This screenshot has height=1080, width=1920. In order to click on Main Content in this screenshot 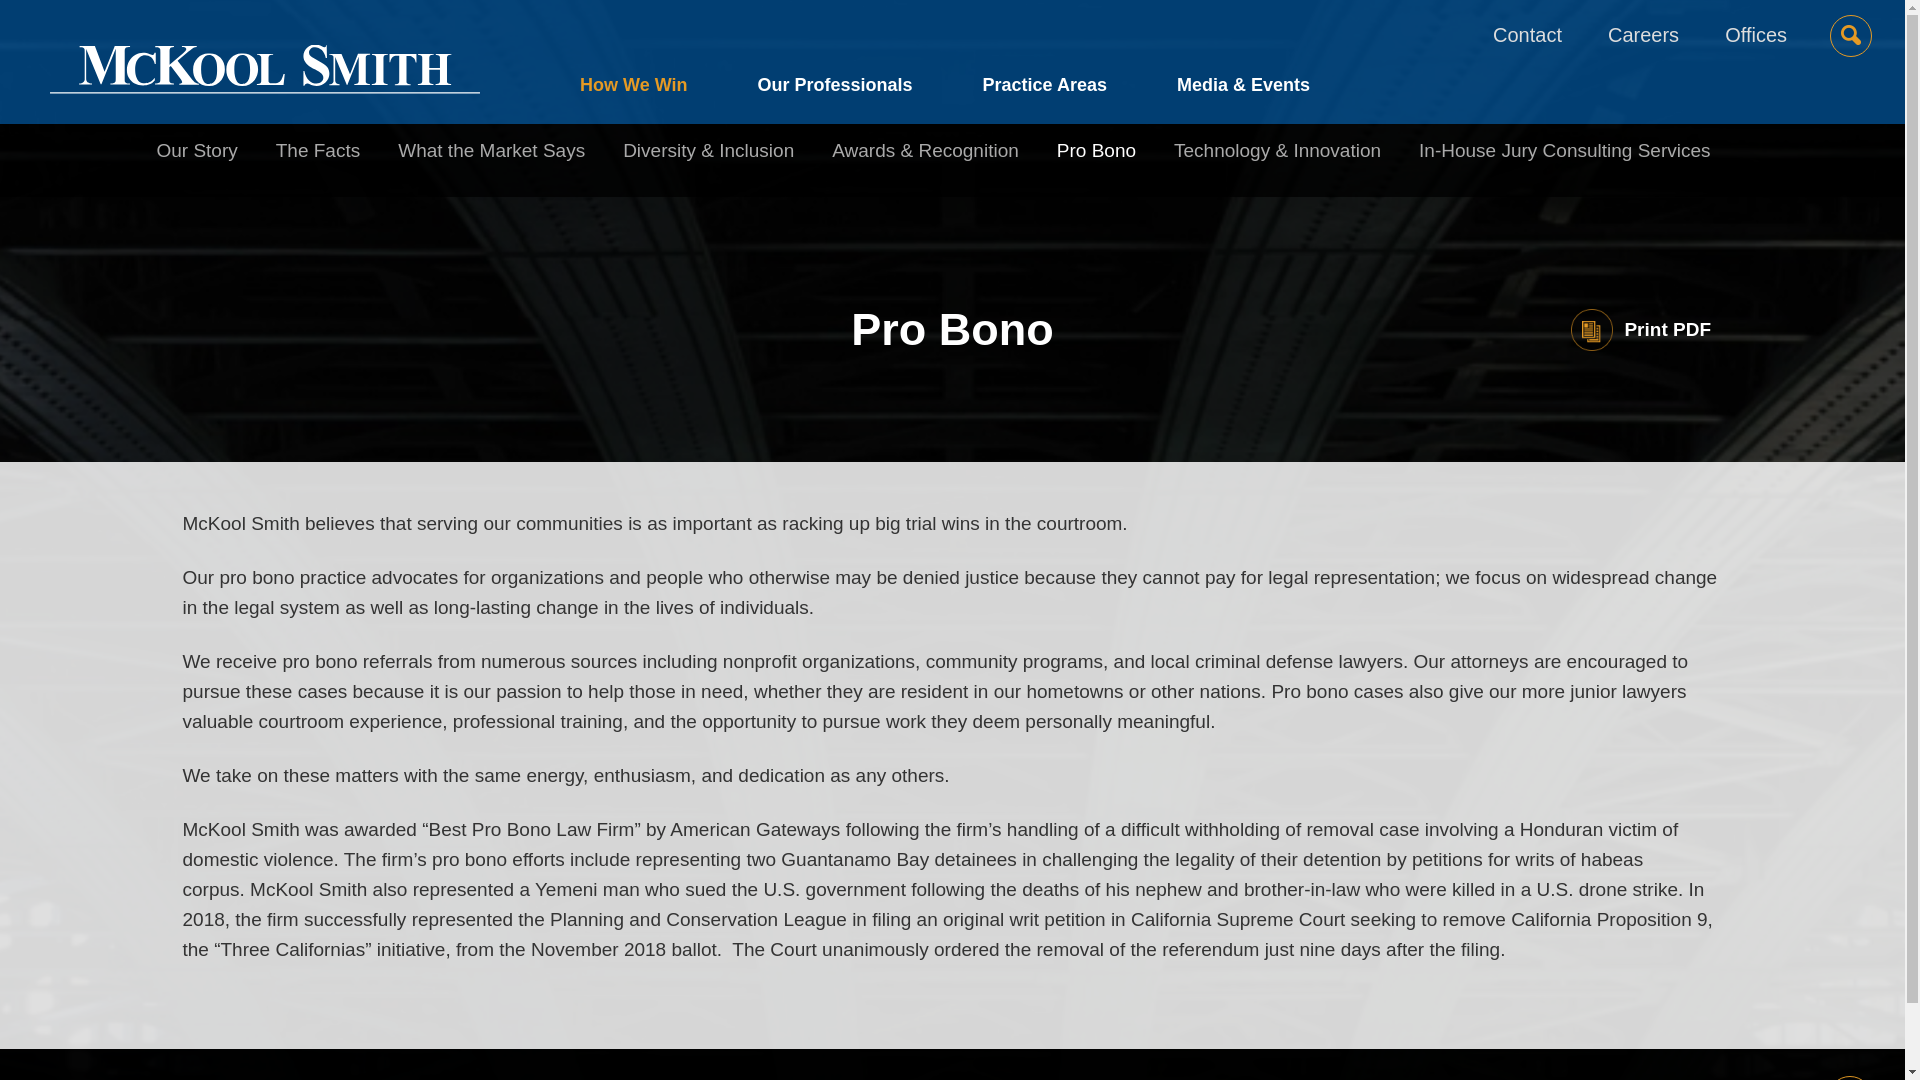, I will do `click(880, 25)`.